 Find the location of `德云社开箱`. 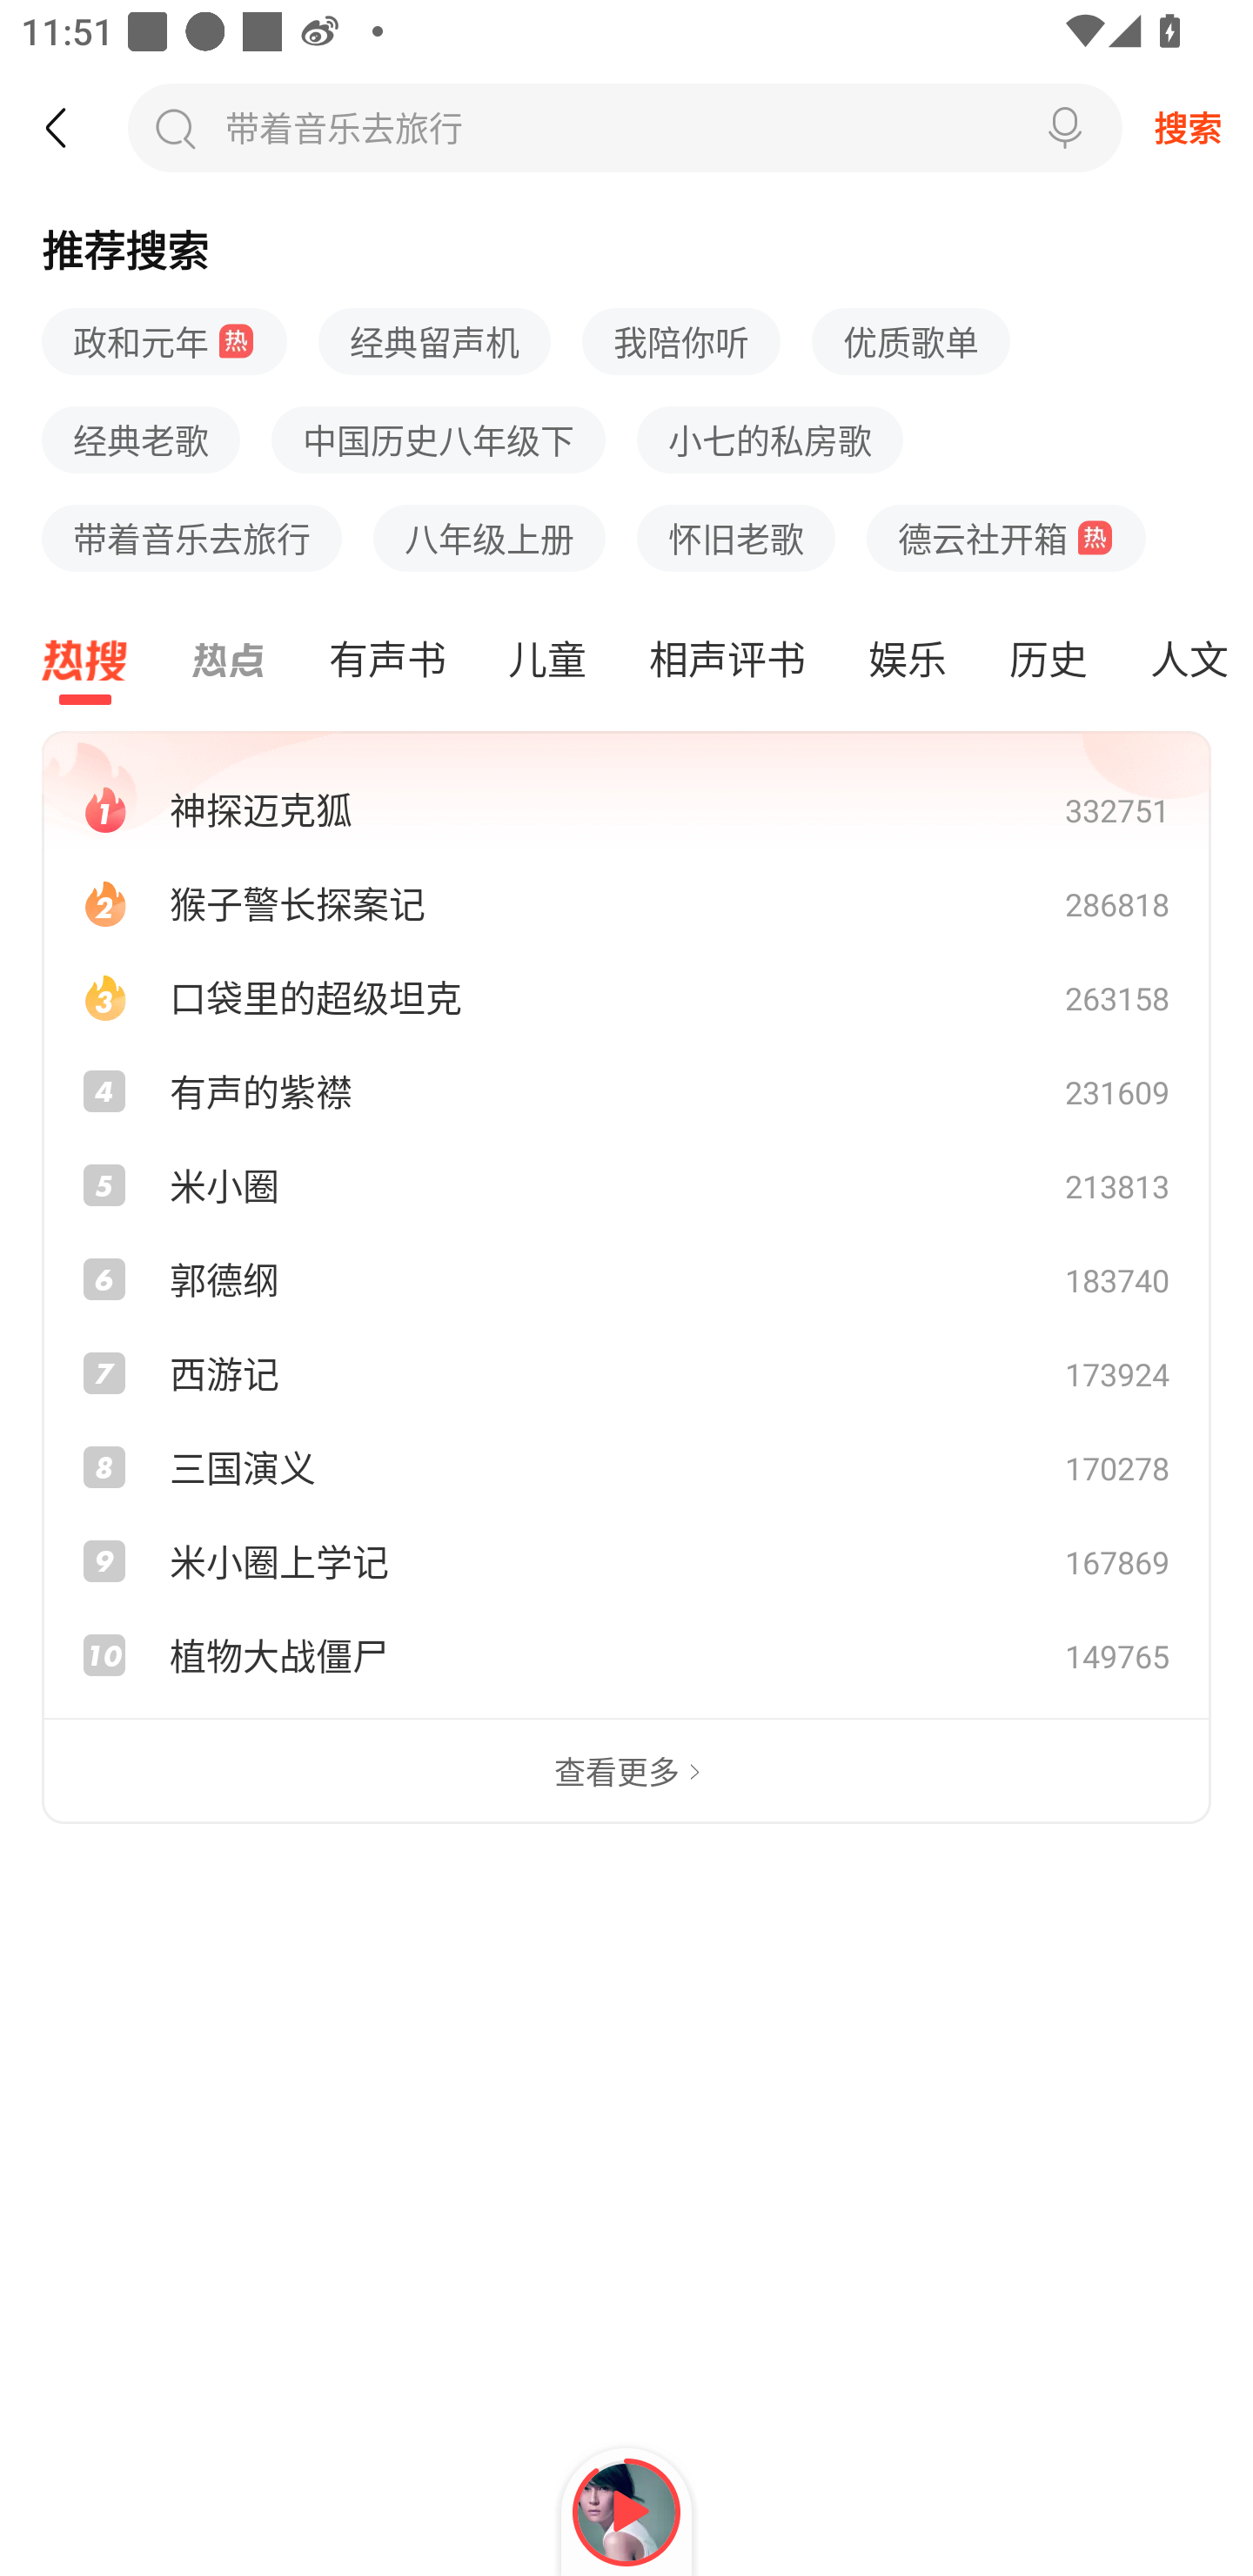

德云社开箱 is located at coordinates (1006, 538).